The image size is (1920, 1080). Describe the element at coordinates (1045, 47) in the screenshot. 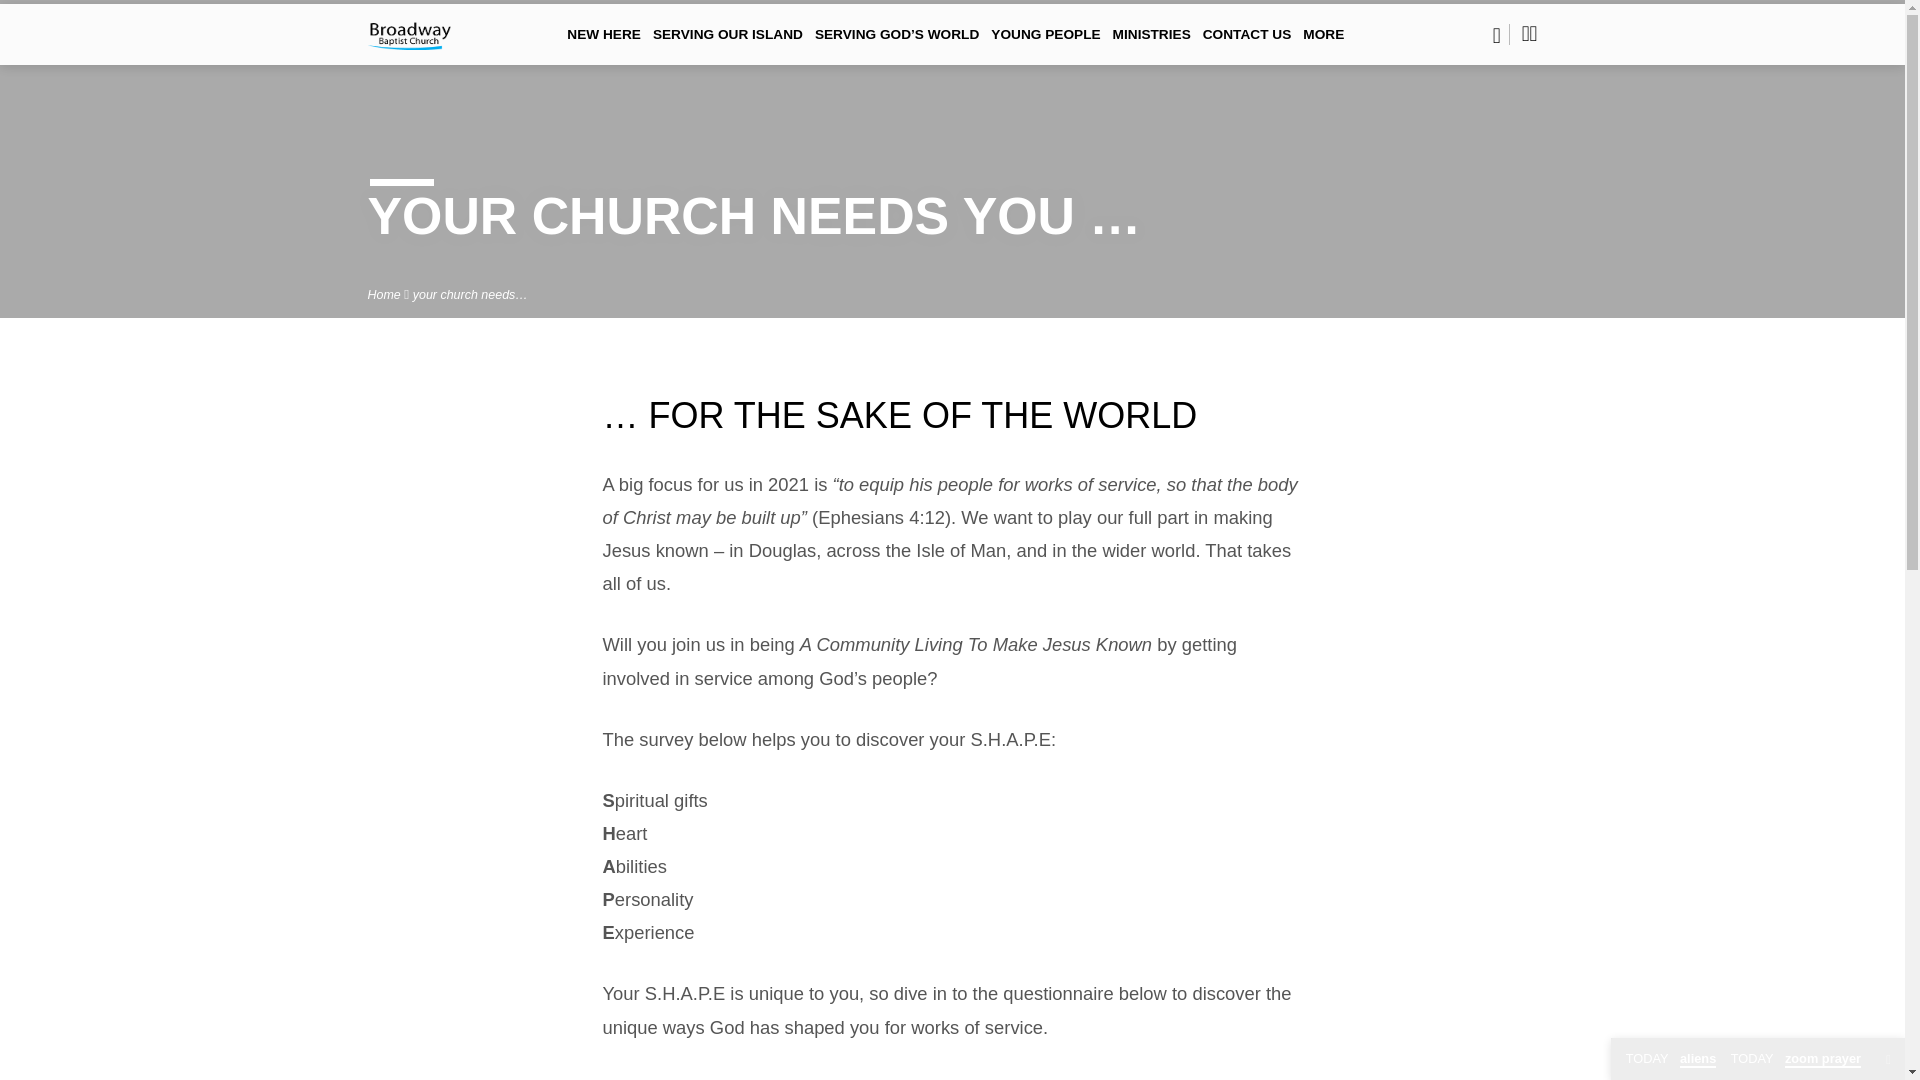

I see `YOUNG PEOPLE` at that location.